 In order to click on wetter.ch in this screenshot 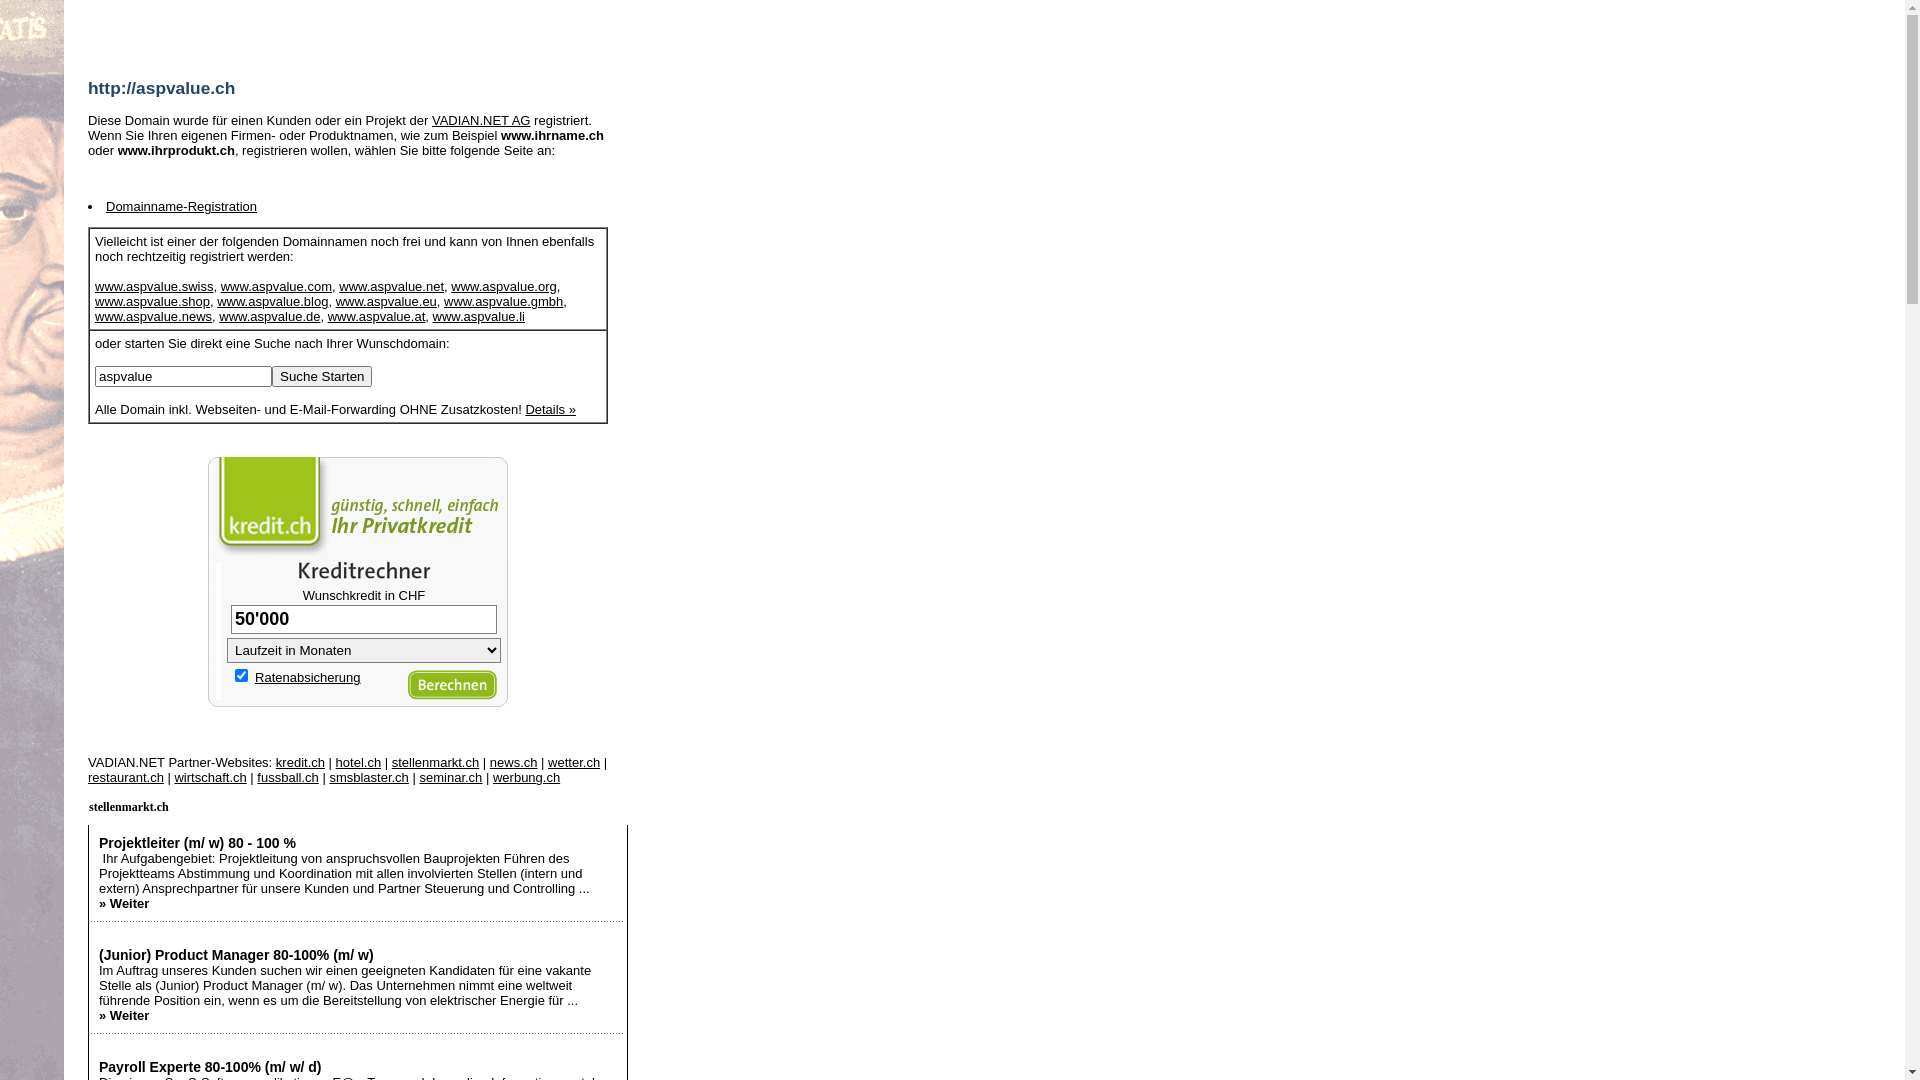, I will do `click(574, 762)`.